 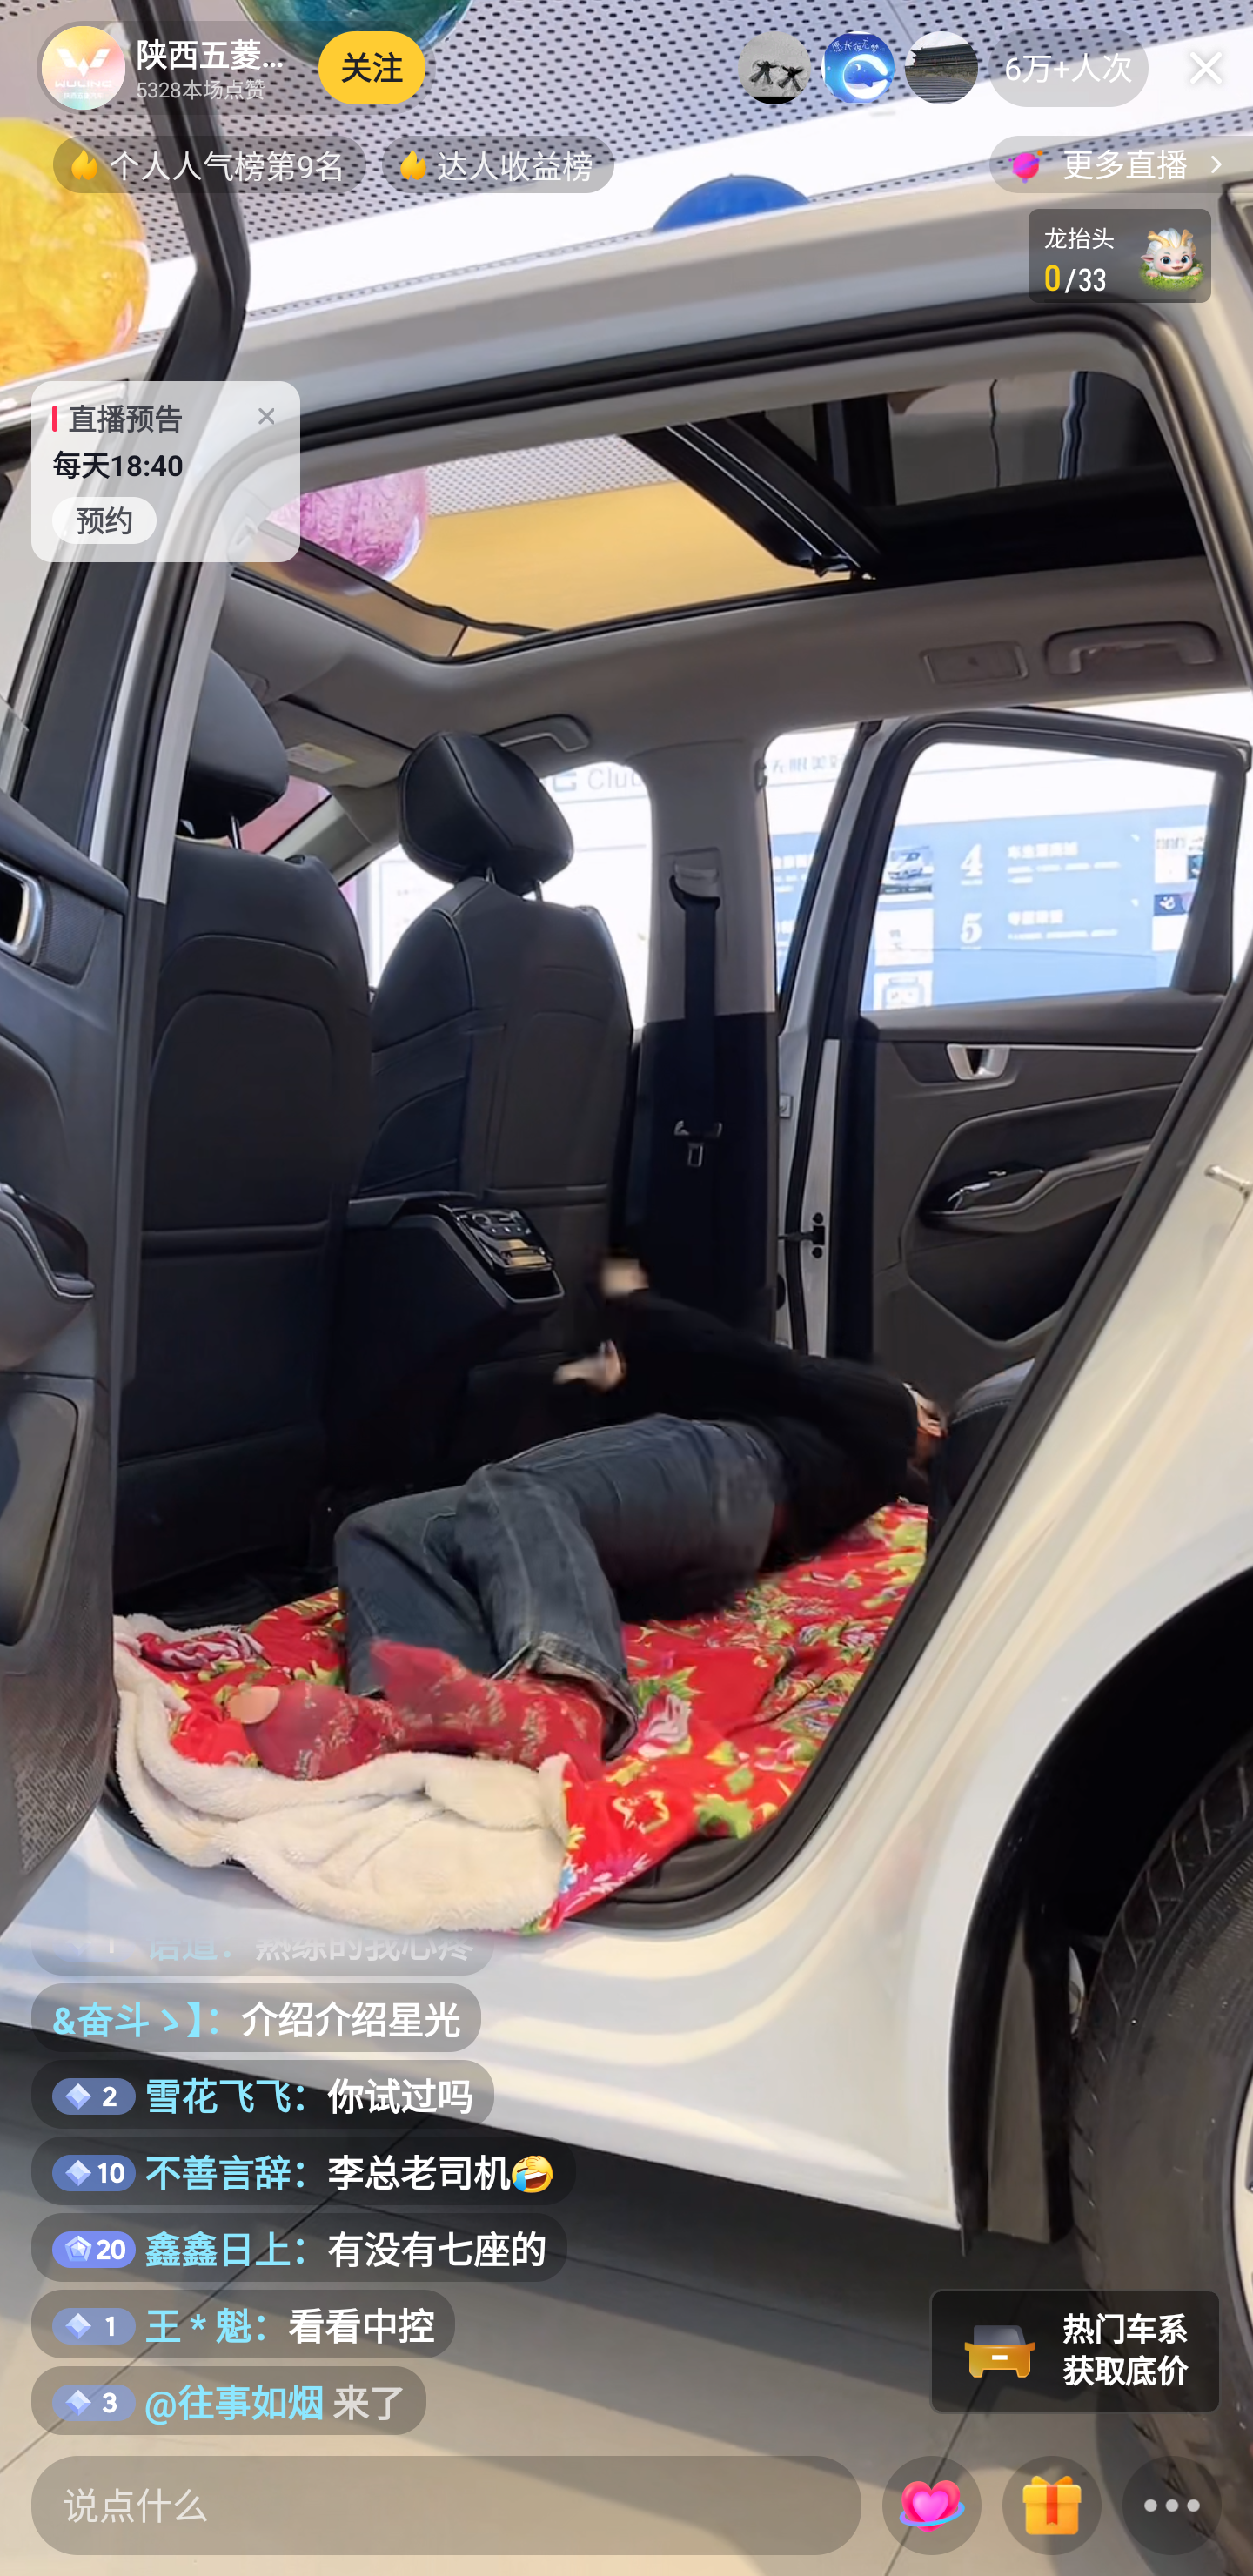 What do you see at coordinates (931, 2507) in the screenshot?
I see `小心心` at bounding box center [931, 2507].